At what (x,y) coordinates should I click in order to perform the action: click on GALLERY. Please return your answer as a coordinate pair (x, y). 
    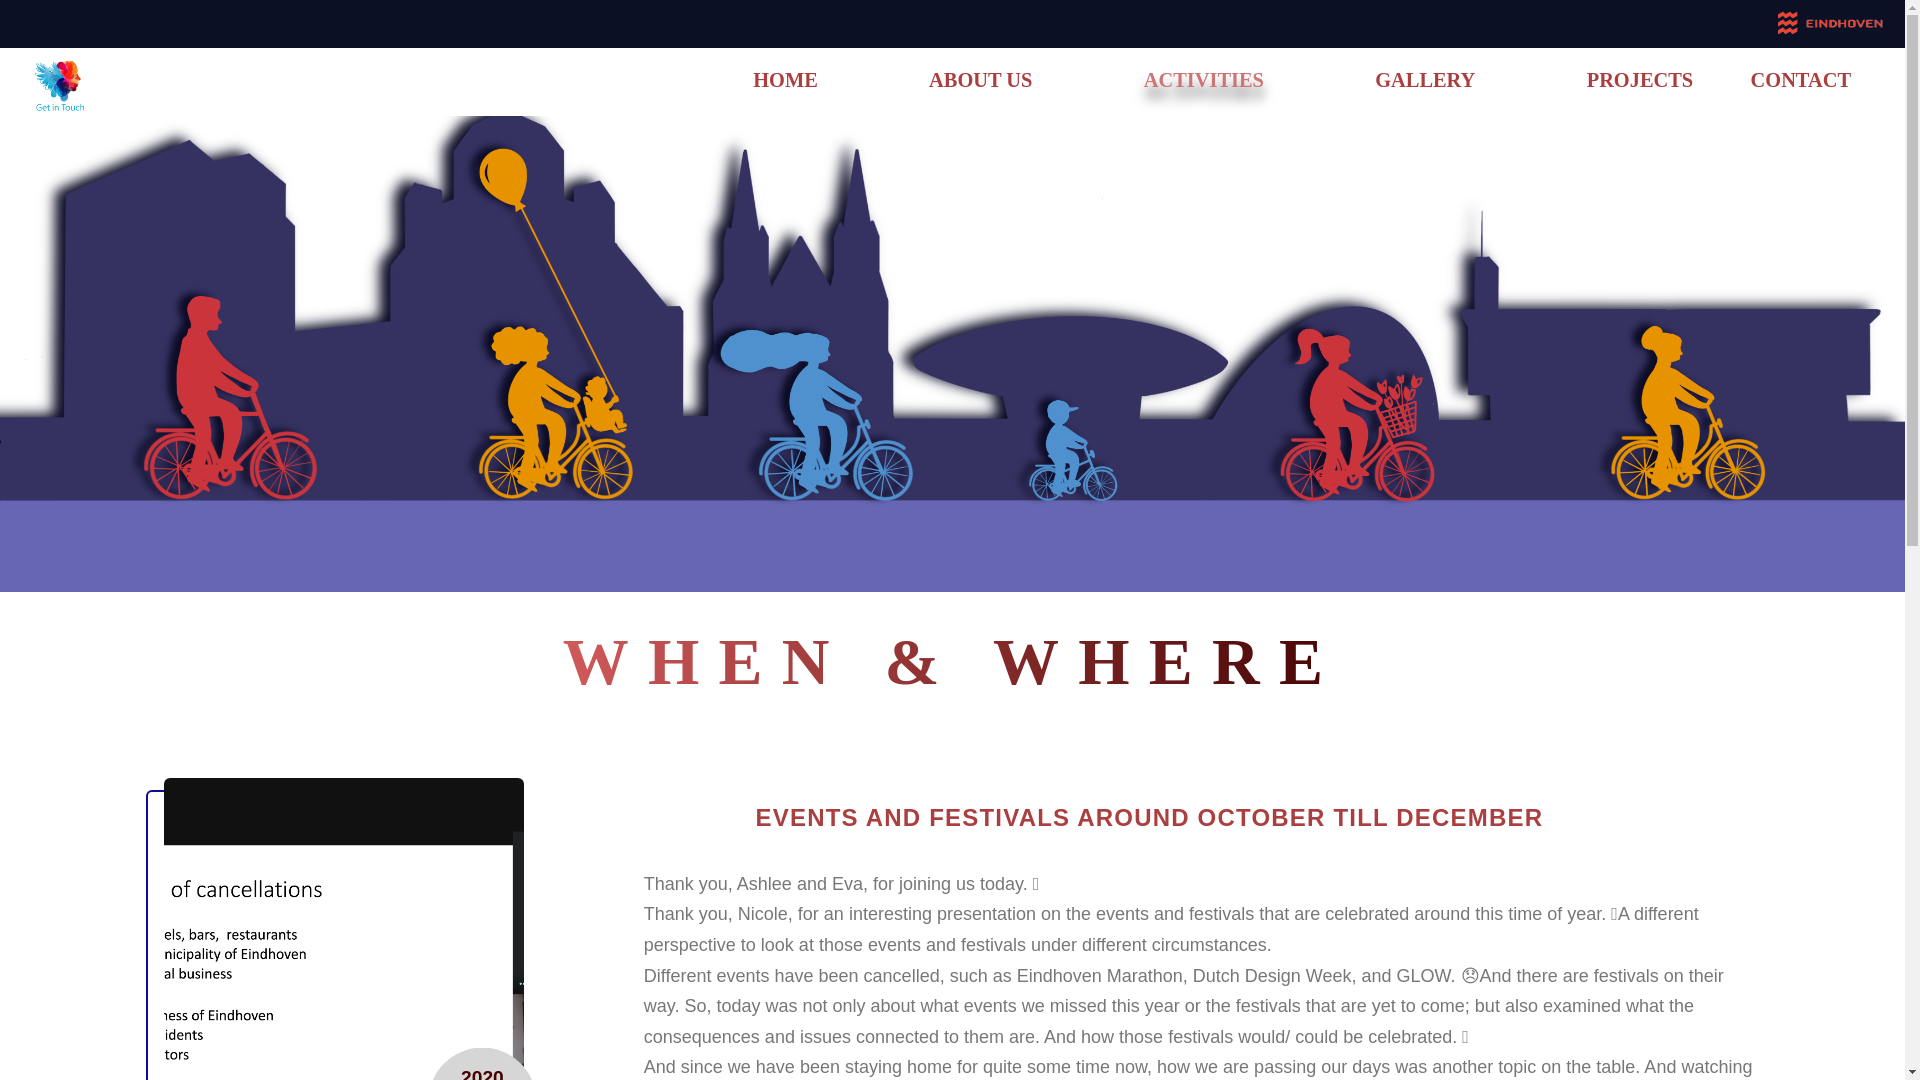
    Looking at the image, I should click on (1424, 80).